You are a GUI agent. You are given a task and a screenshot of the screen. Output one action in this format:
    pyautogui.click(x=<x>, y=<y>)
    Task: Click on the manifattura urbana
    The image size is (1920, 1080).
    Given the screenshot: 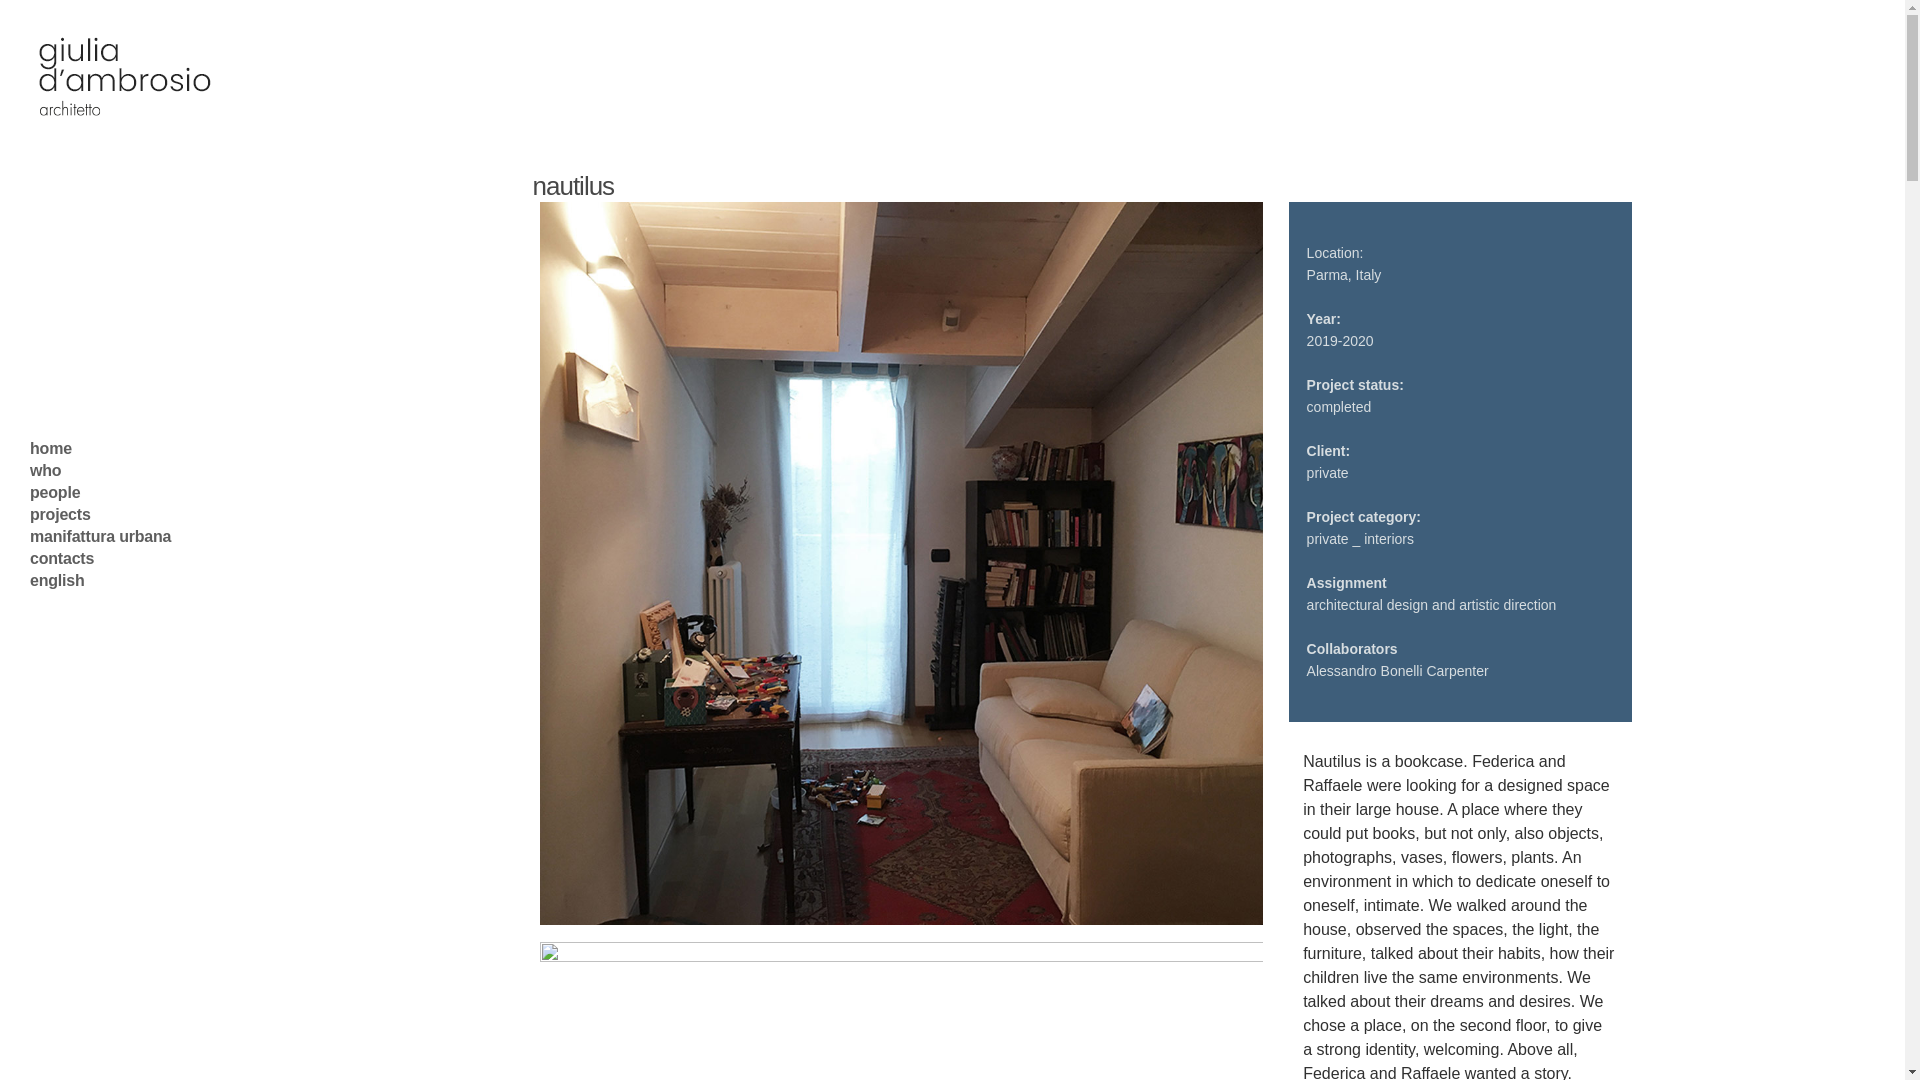 What is the action you would take?
    pyautogui.click(x=130, y=536)
    